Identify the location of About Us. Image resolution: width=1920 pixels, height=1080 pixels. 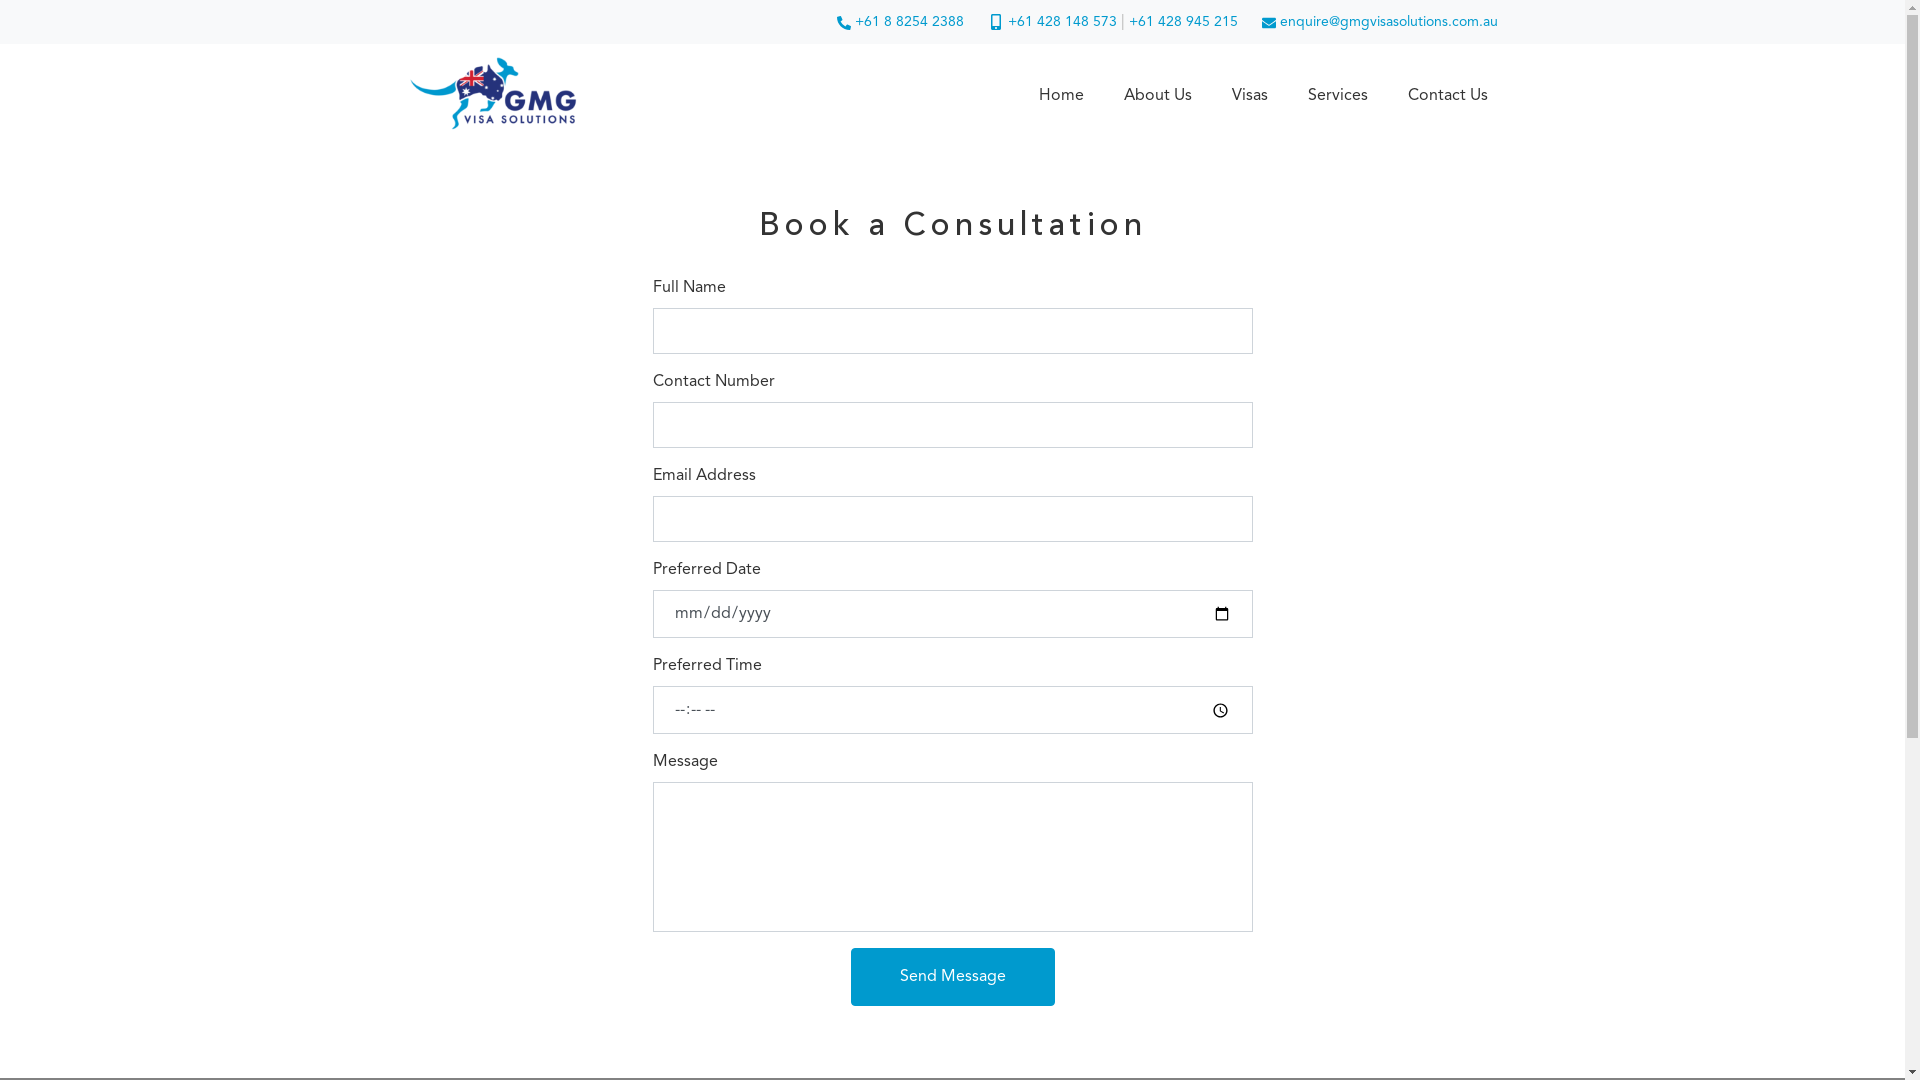
(1158, 96).